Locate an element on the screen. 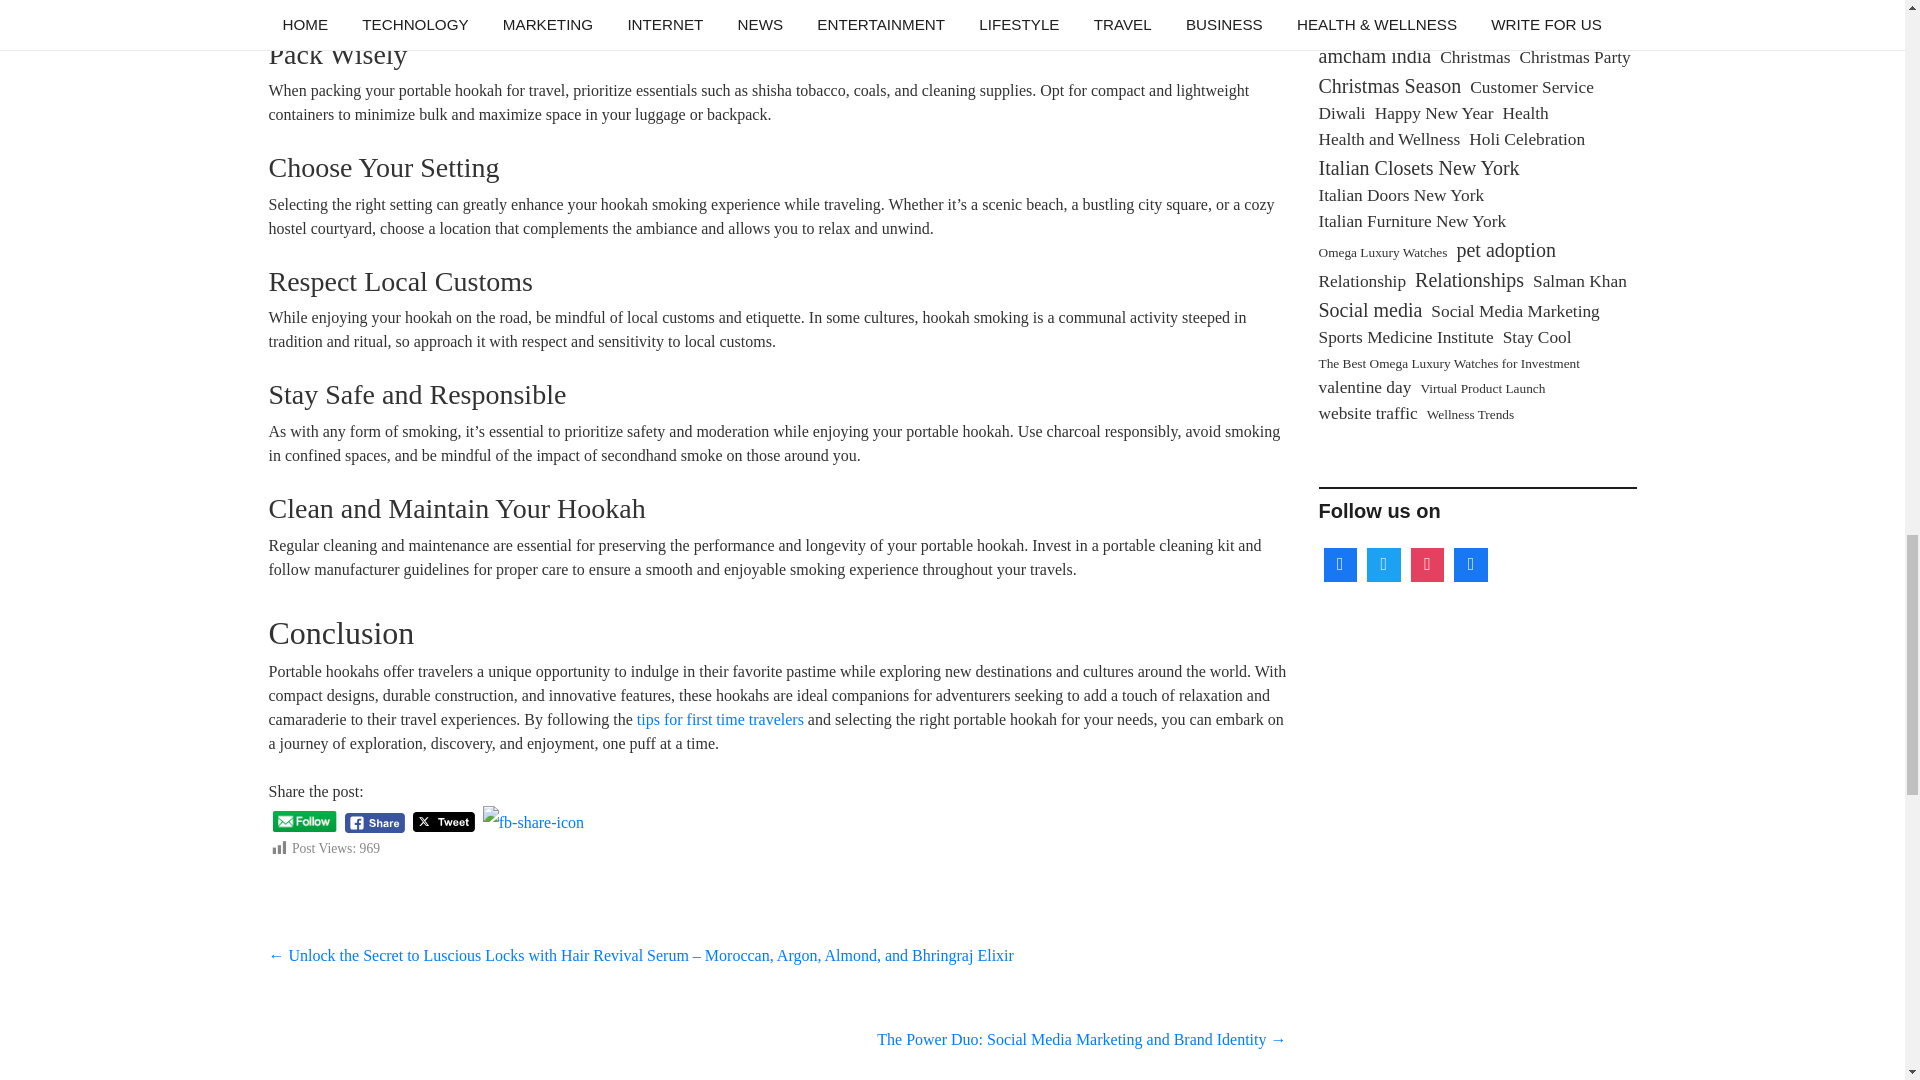  Tweet is located at coordinates (443, 822).